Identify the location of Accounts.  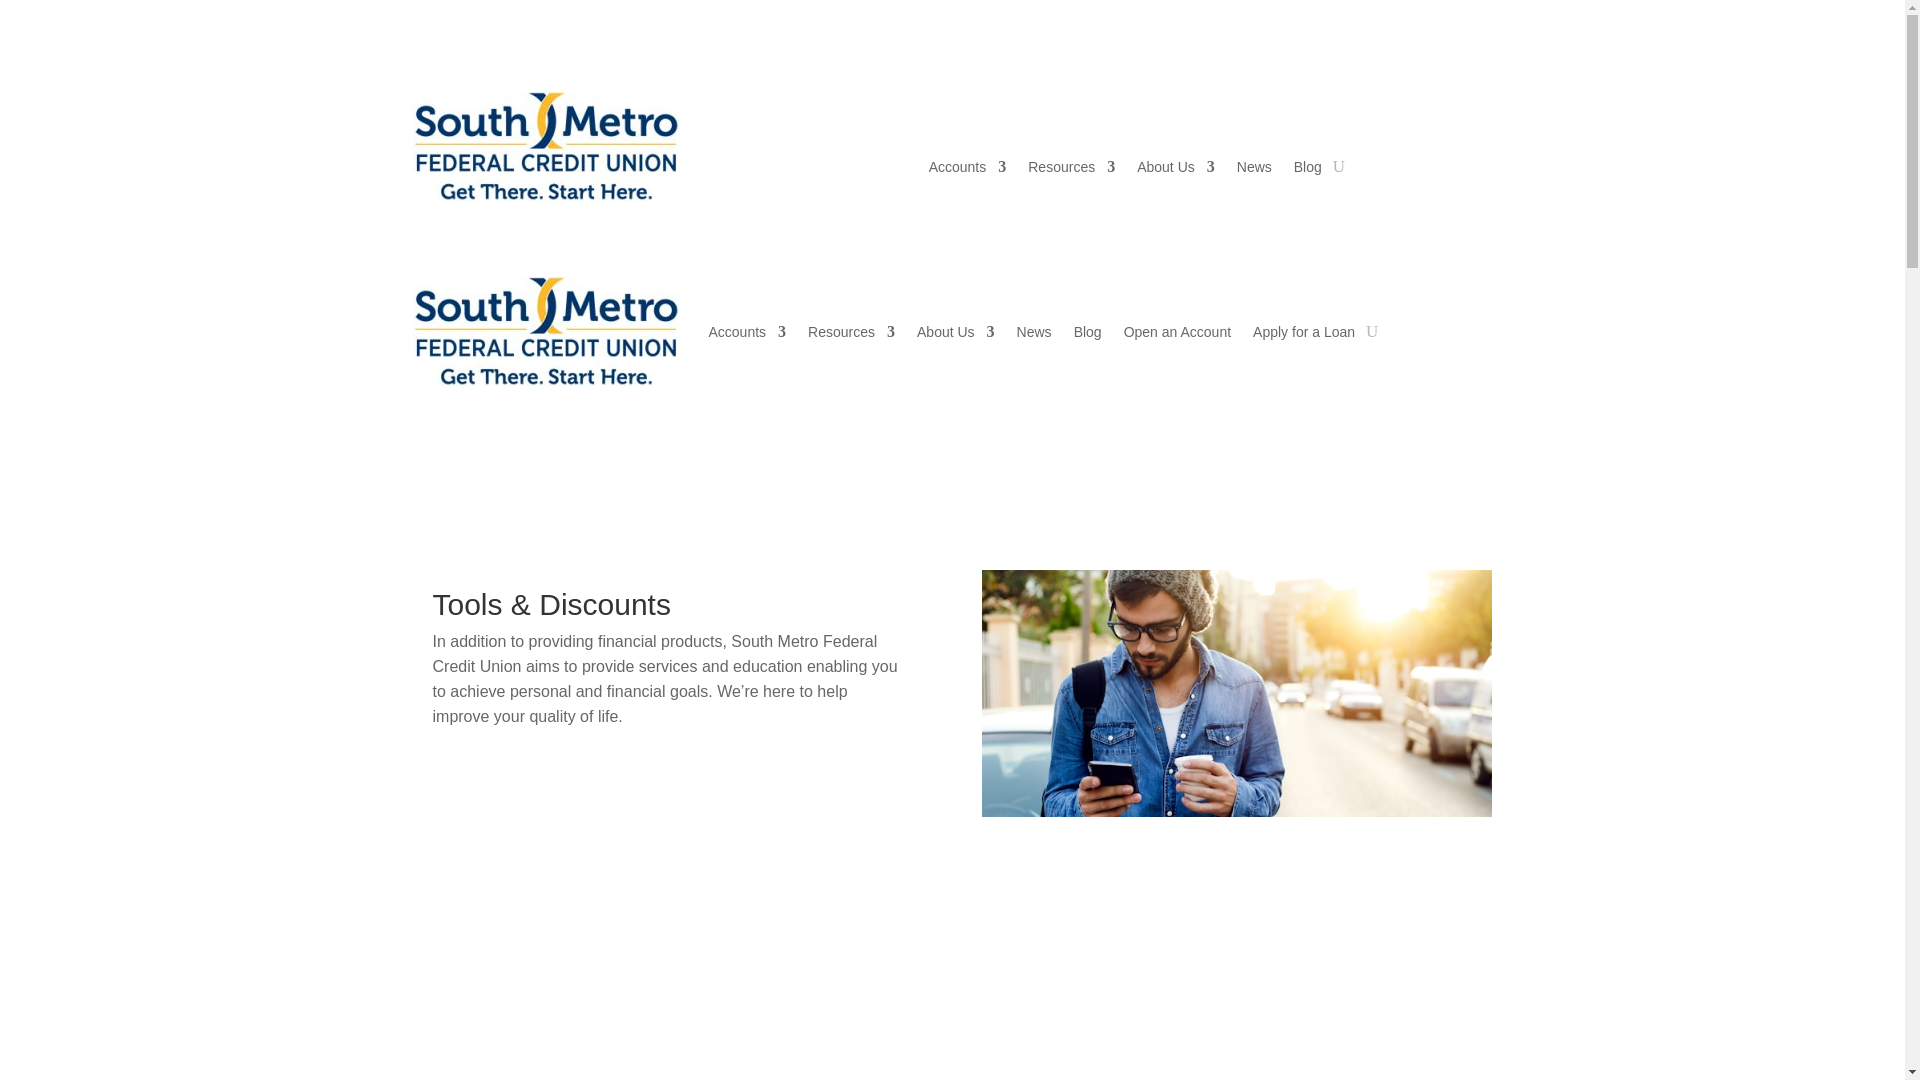
(968, 170).